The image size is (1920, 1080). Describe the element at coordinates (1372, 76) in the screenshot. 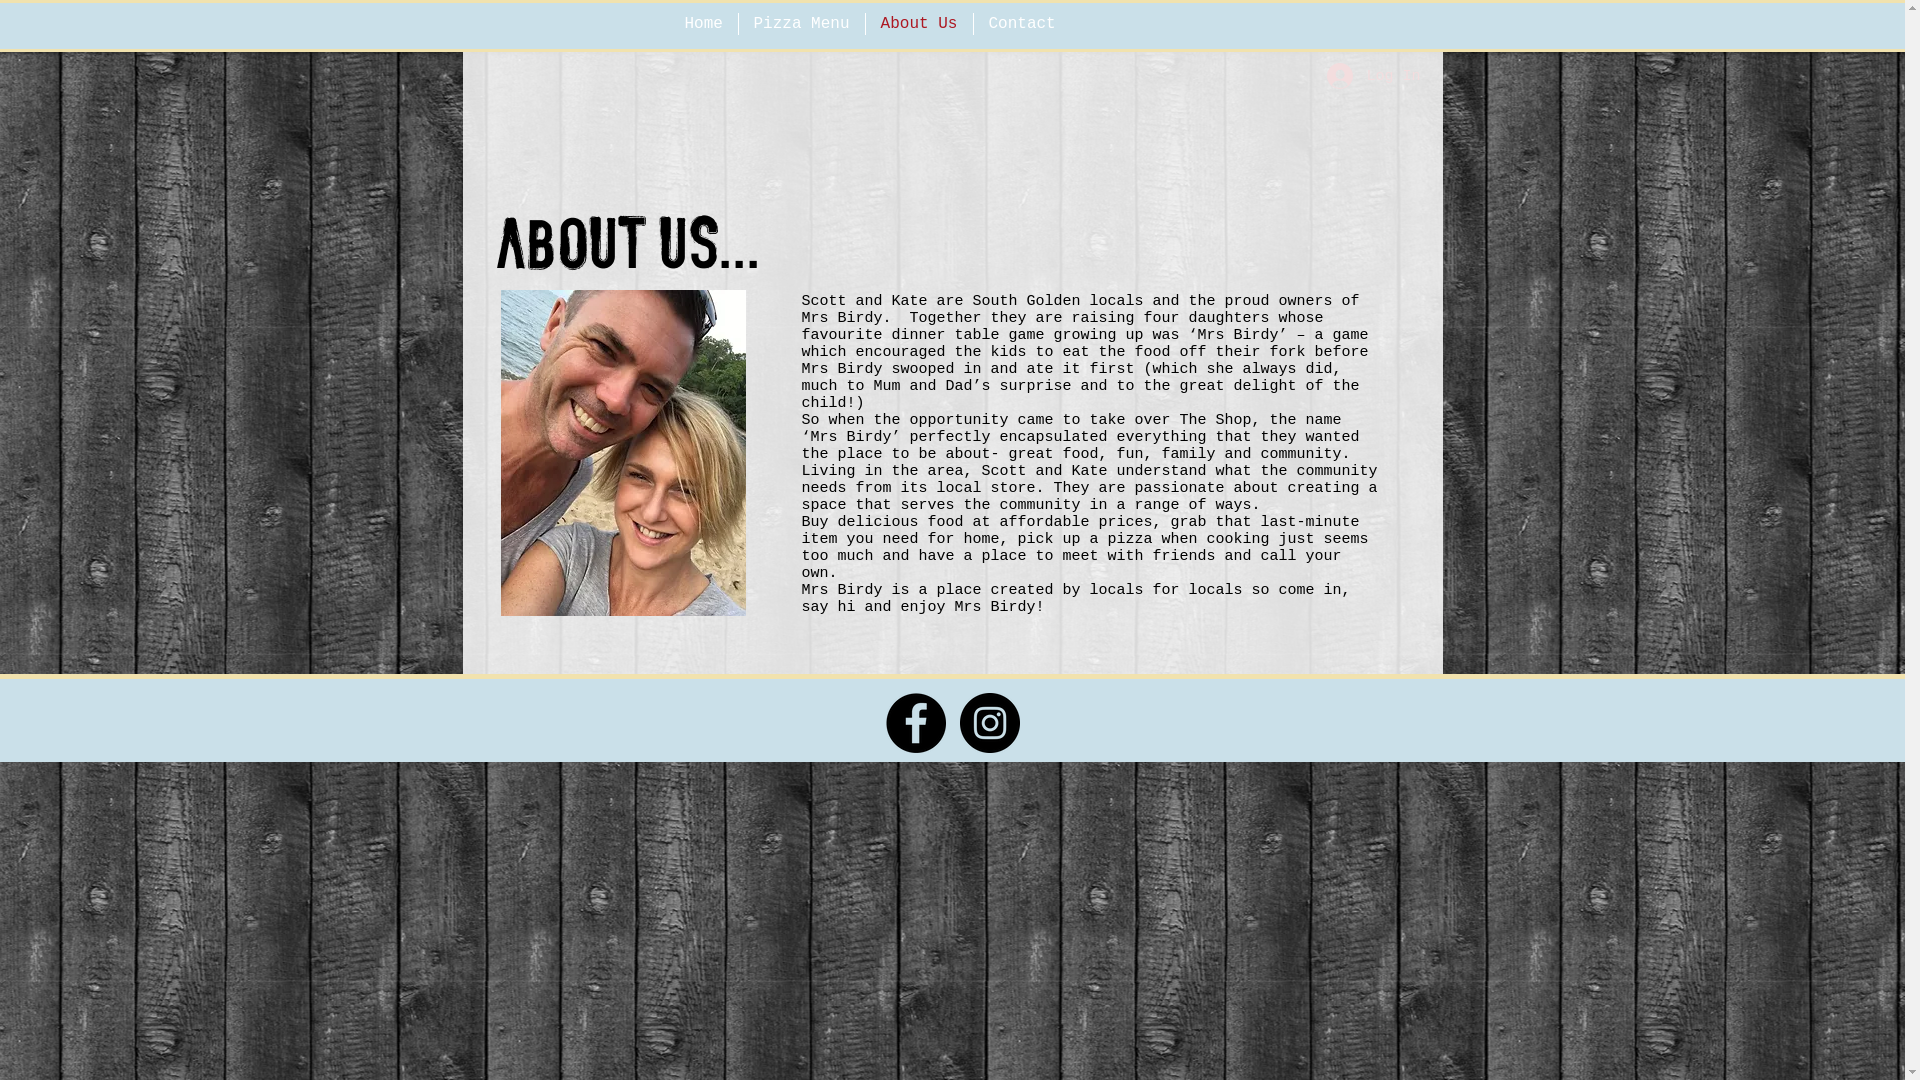

I see `Log In` at that location.